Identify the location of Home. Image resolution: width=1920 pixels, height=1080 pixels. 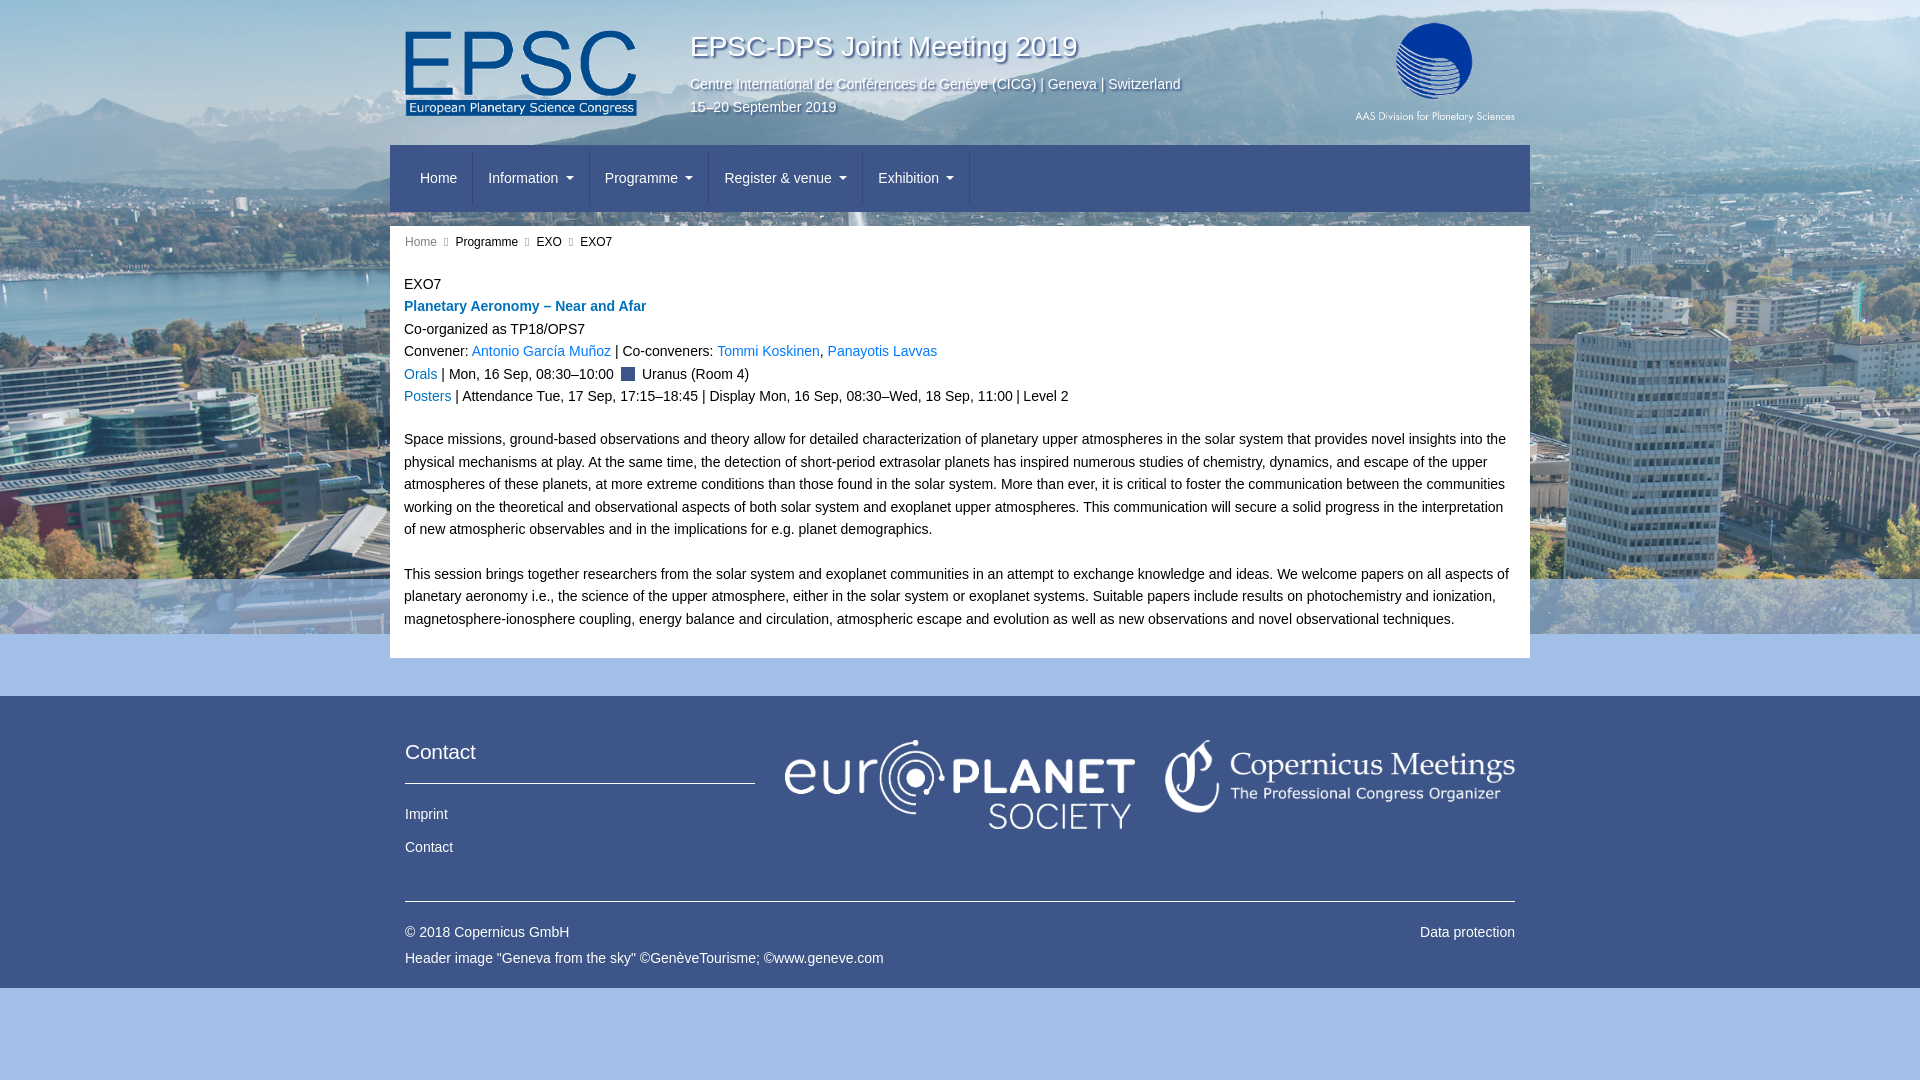
(421, 242).